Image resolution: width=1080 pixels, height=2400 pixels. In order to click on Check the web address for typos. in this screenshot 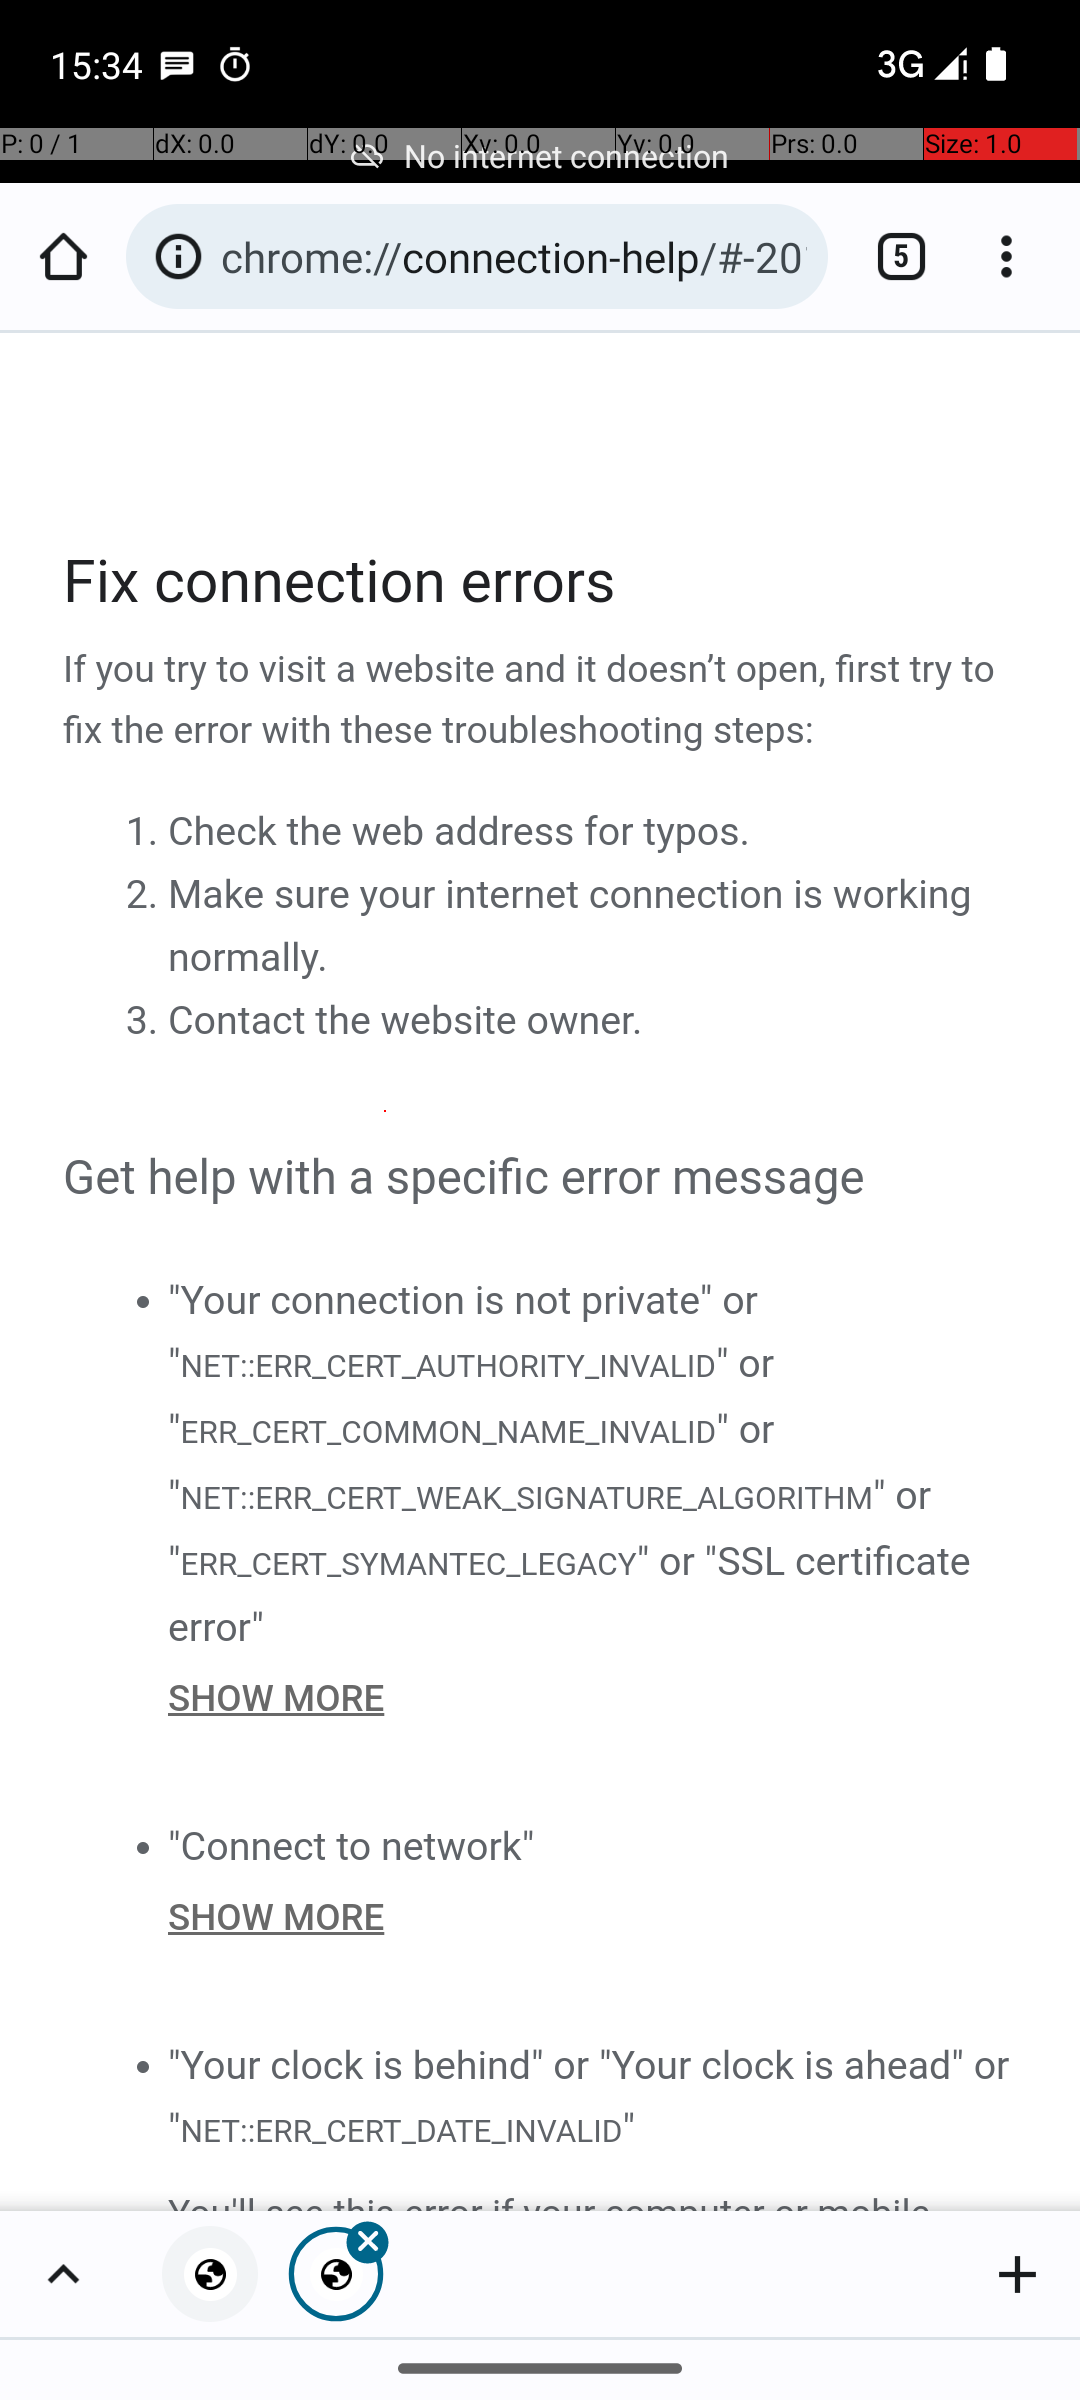, I will do `click(459, 832)`.